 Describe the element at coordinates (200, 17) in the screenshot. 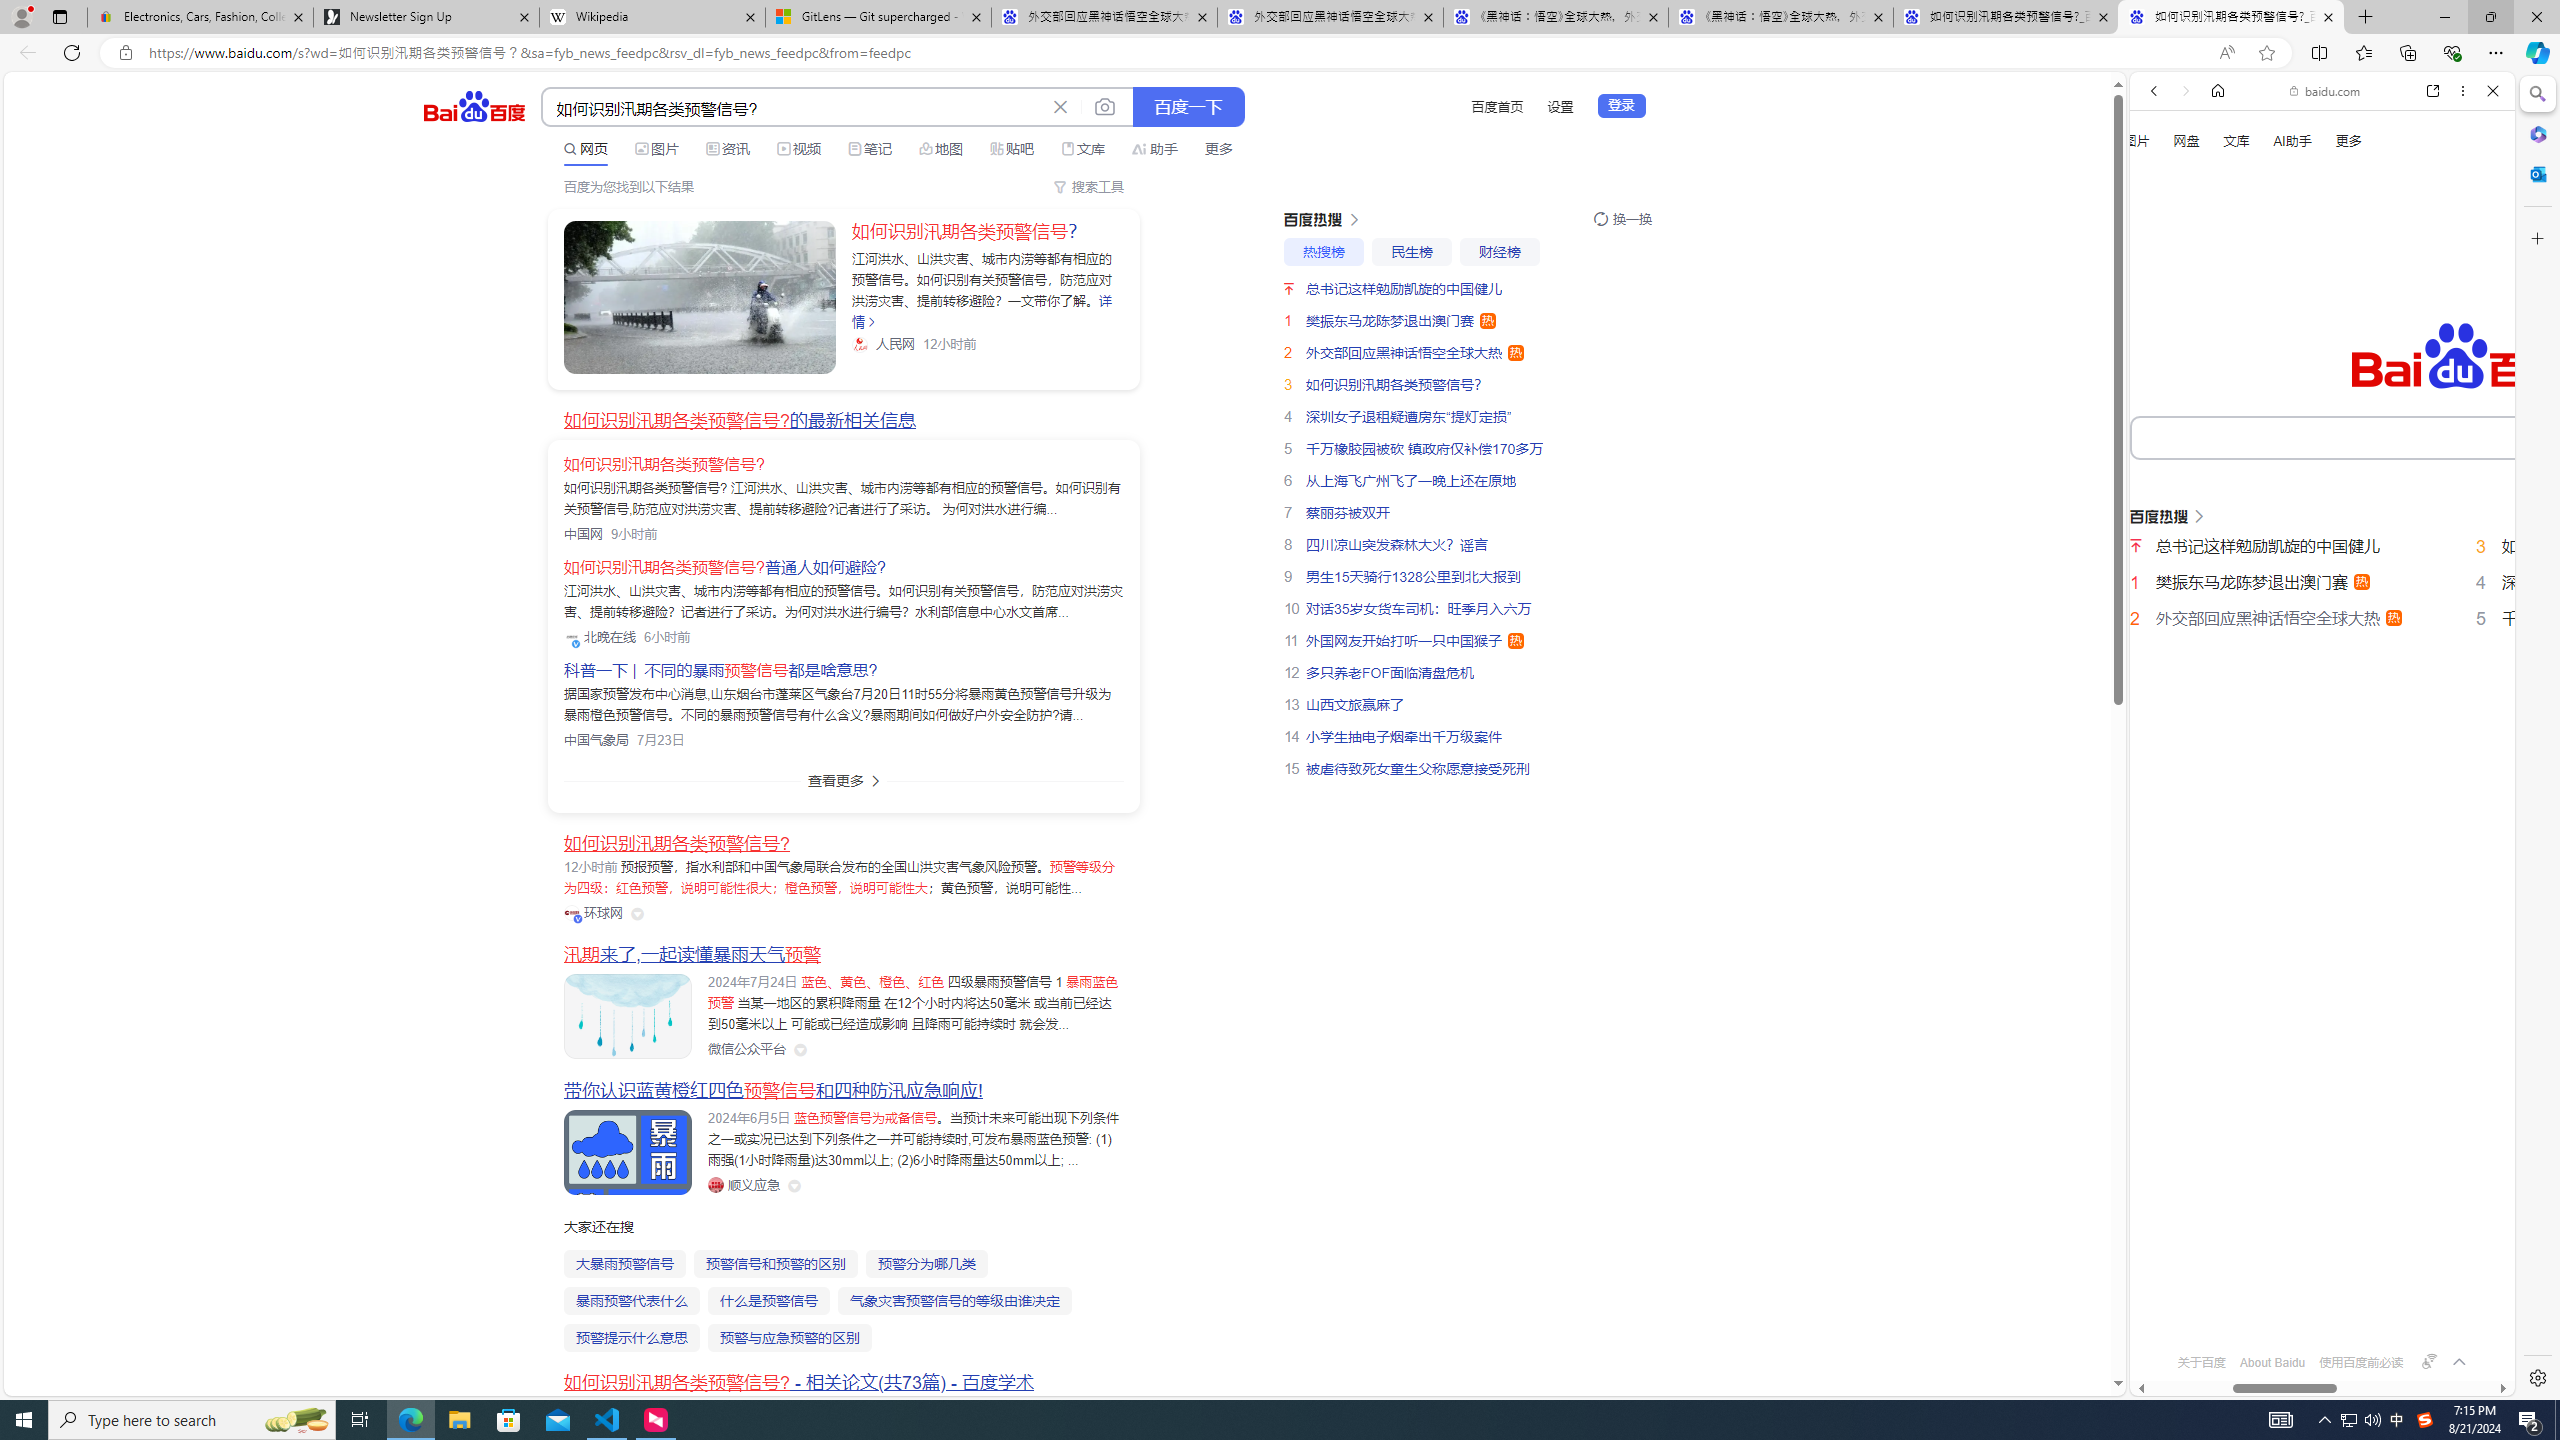

I see `Electronics, Cars, Fashion, Collectibles & More | eBay` at that location.